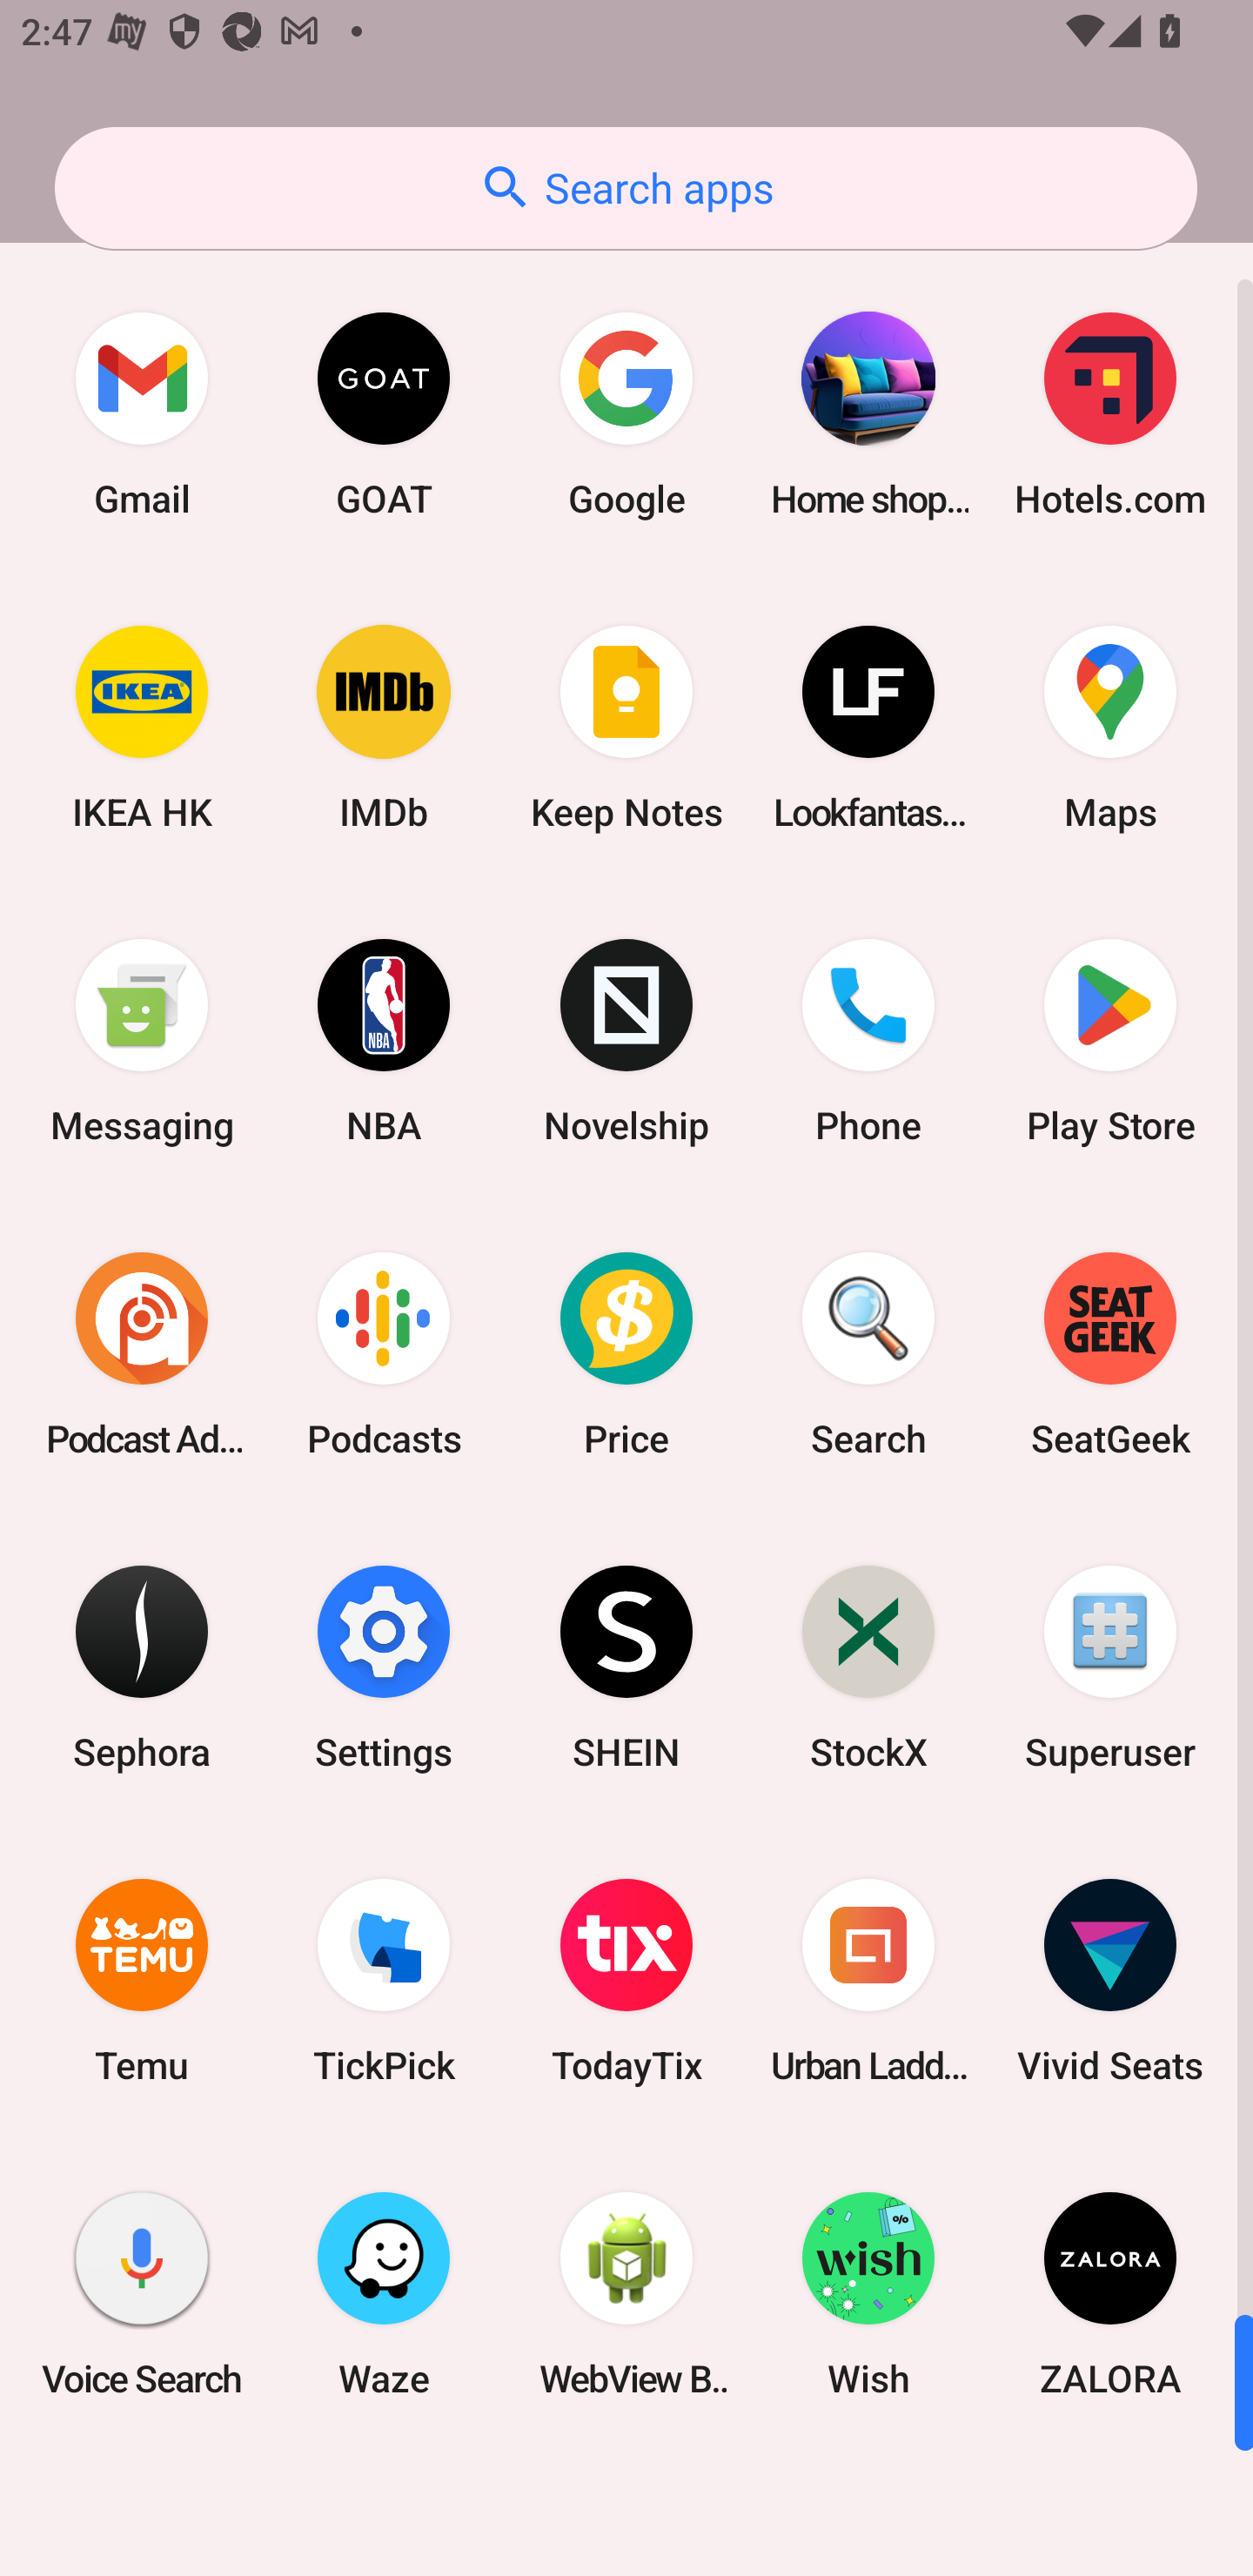 The width and height of the screenshot is (1253, 2576). Describe the element at coordinates (626, 1981) in the screenshot. I see `TodayTix` at that location.